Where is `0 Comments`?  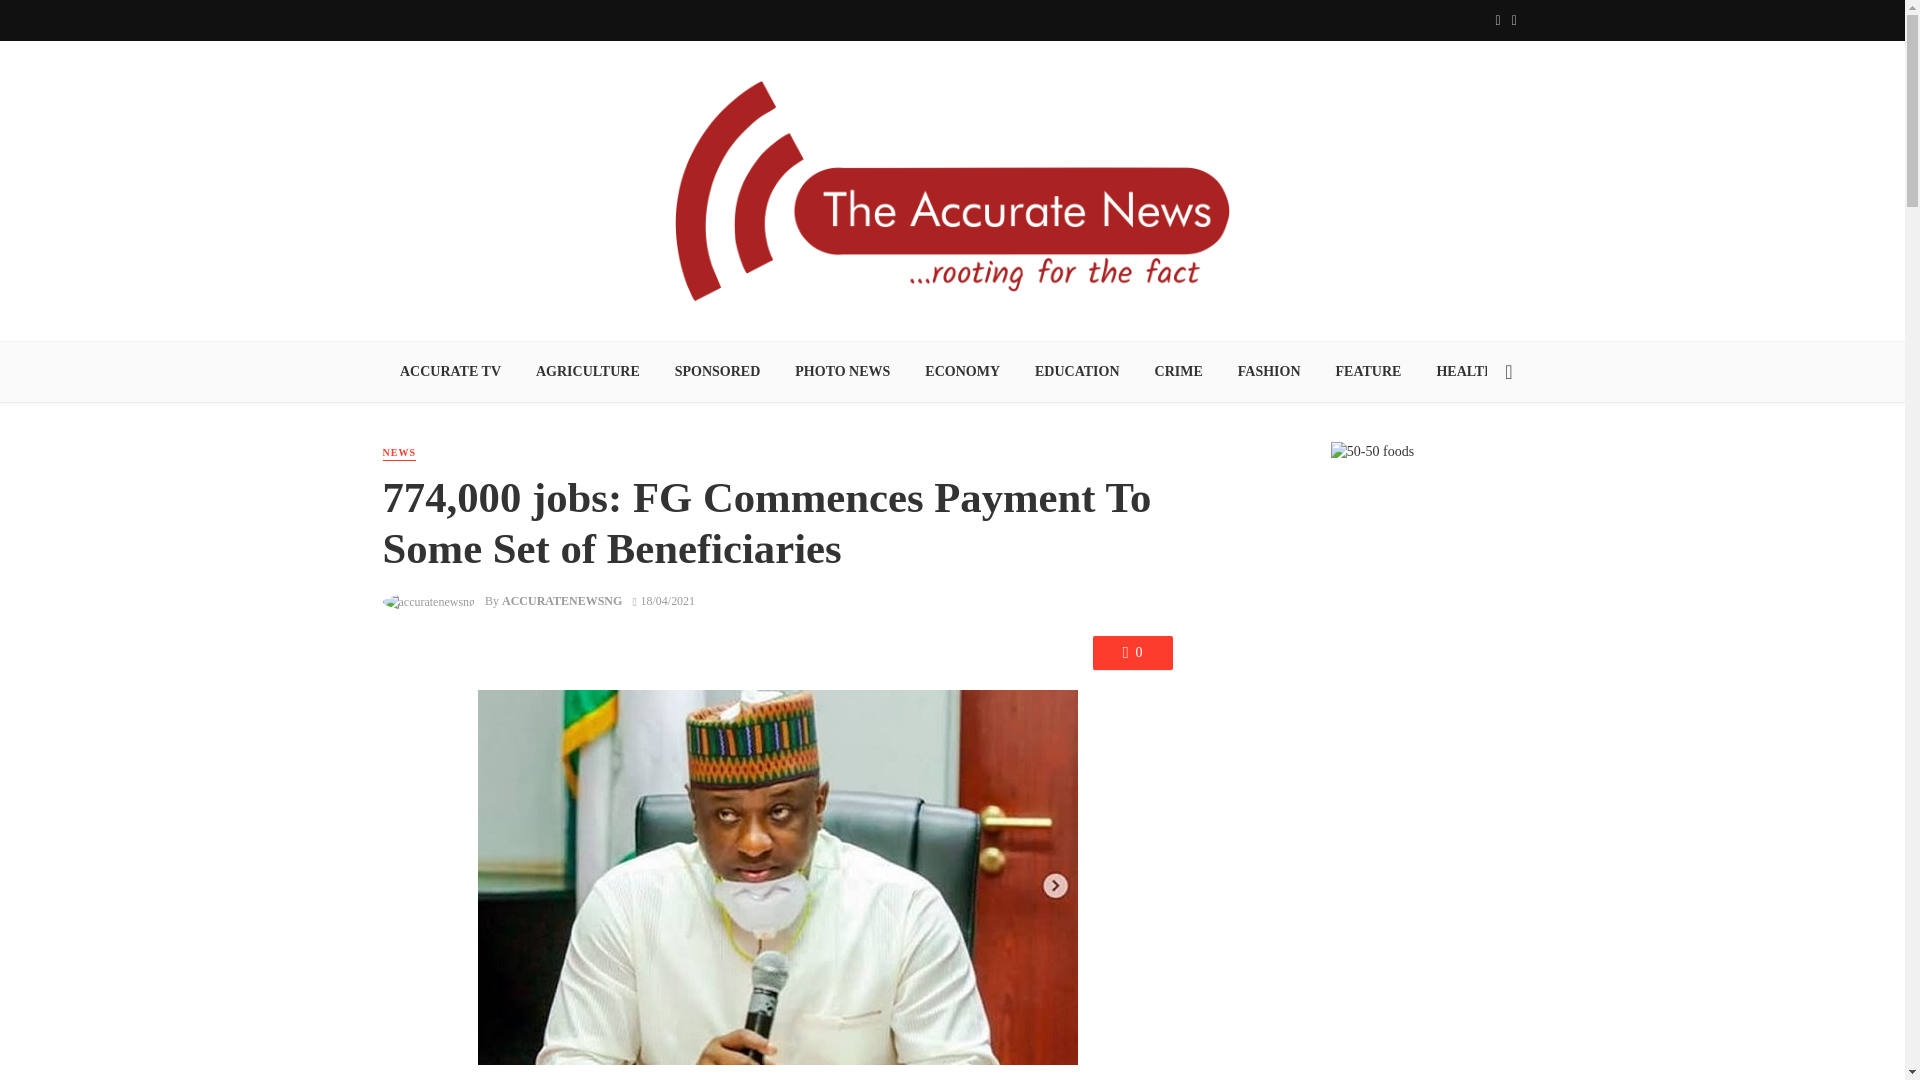 0 Comments is located at coordinates (1132, 652).